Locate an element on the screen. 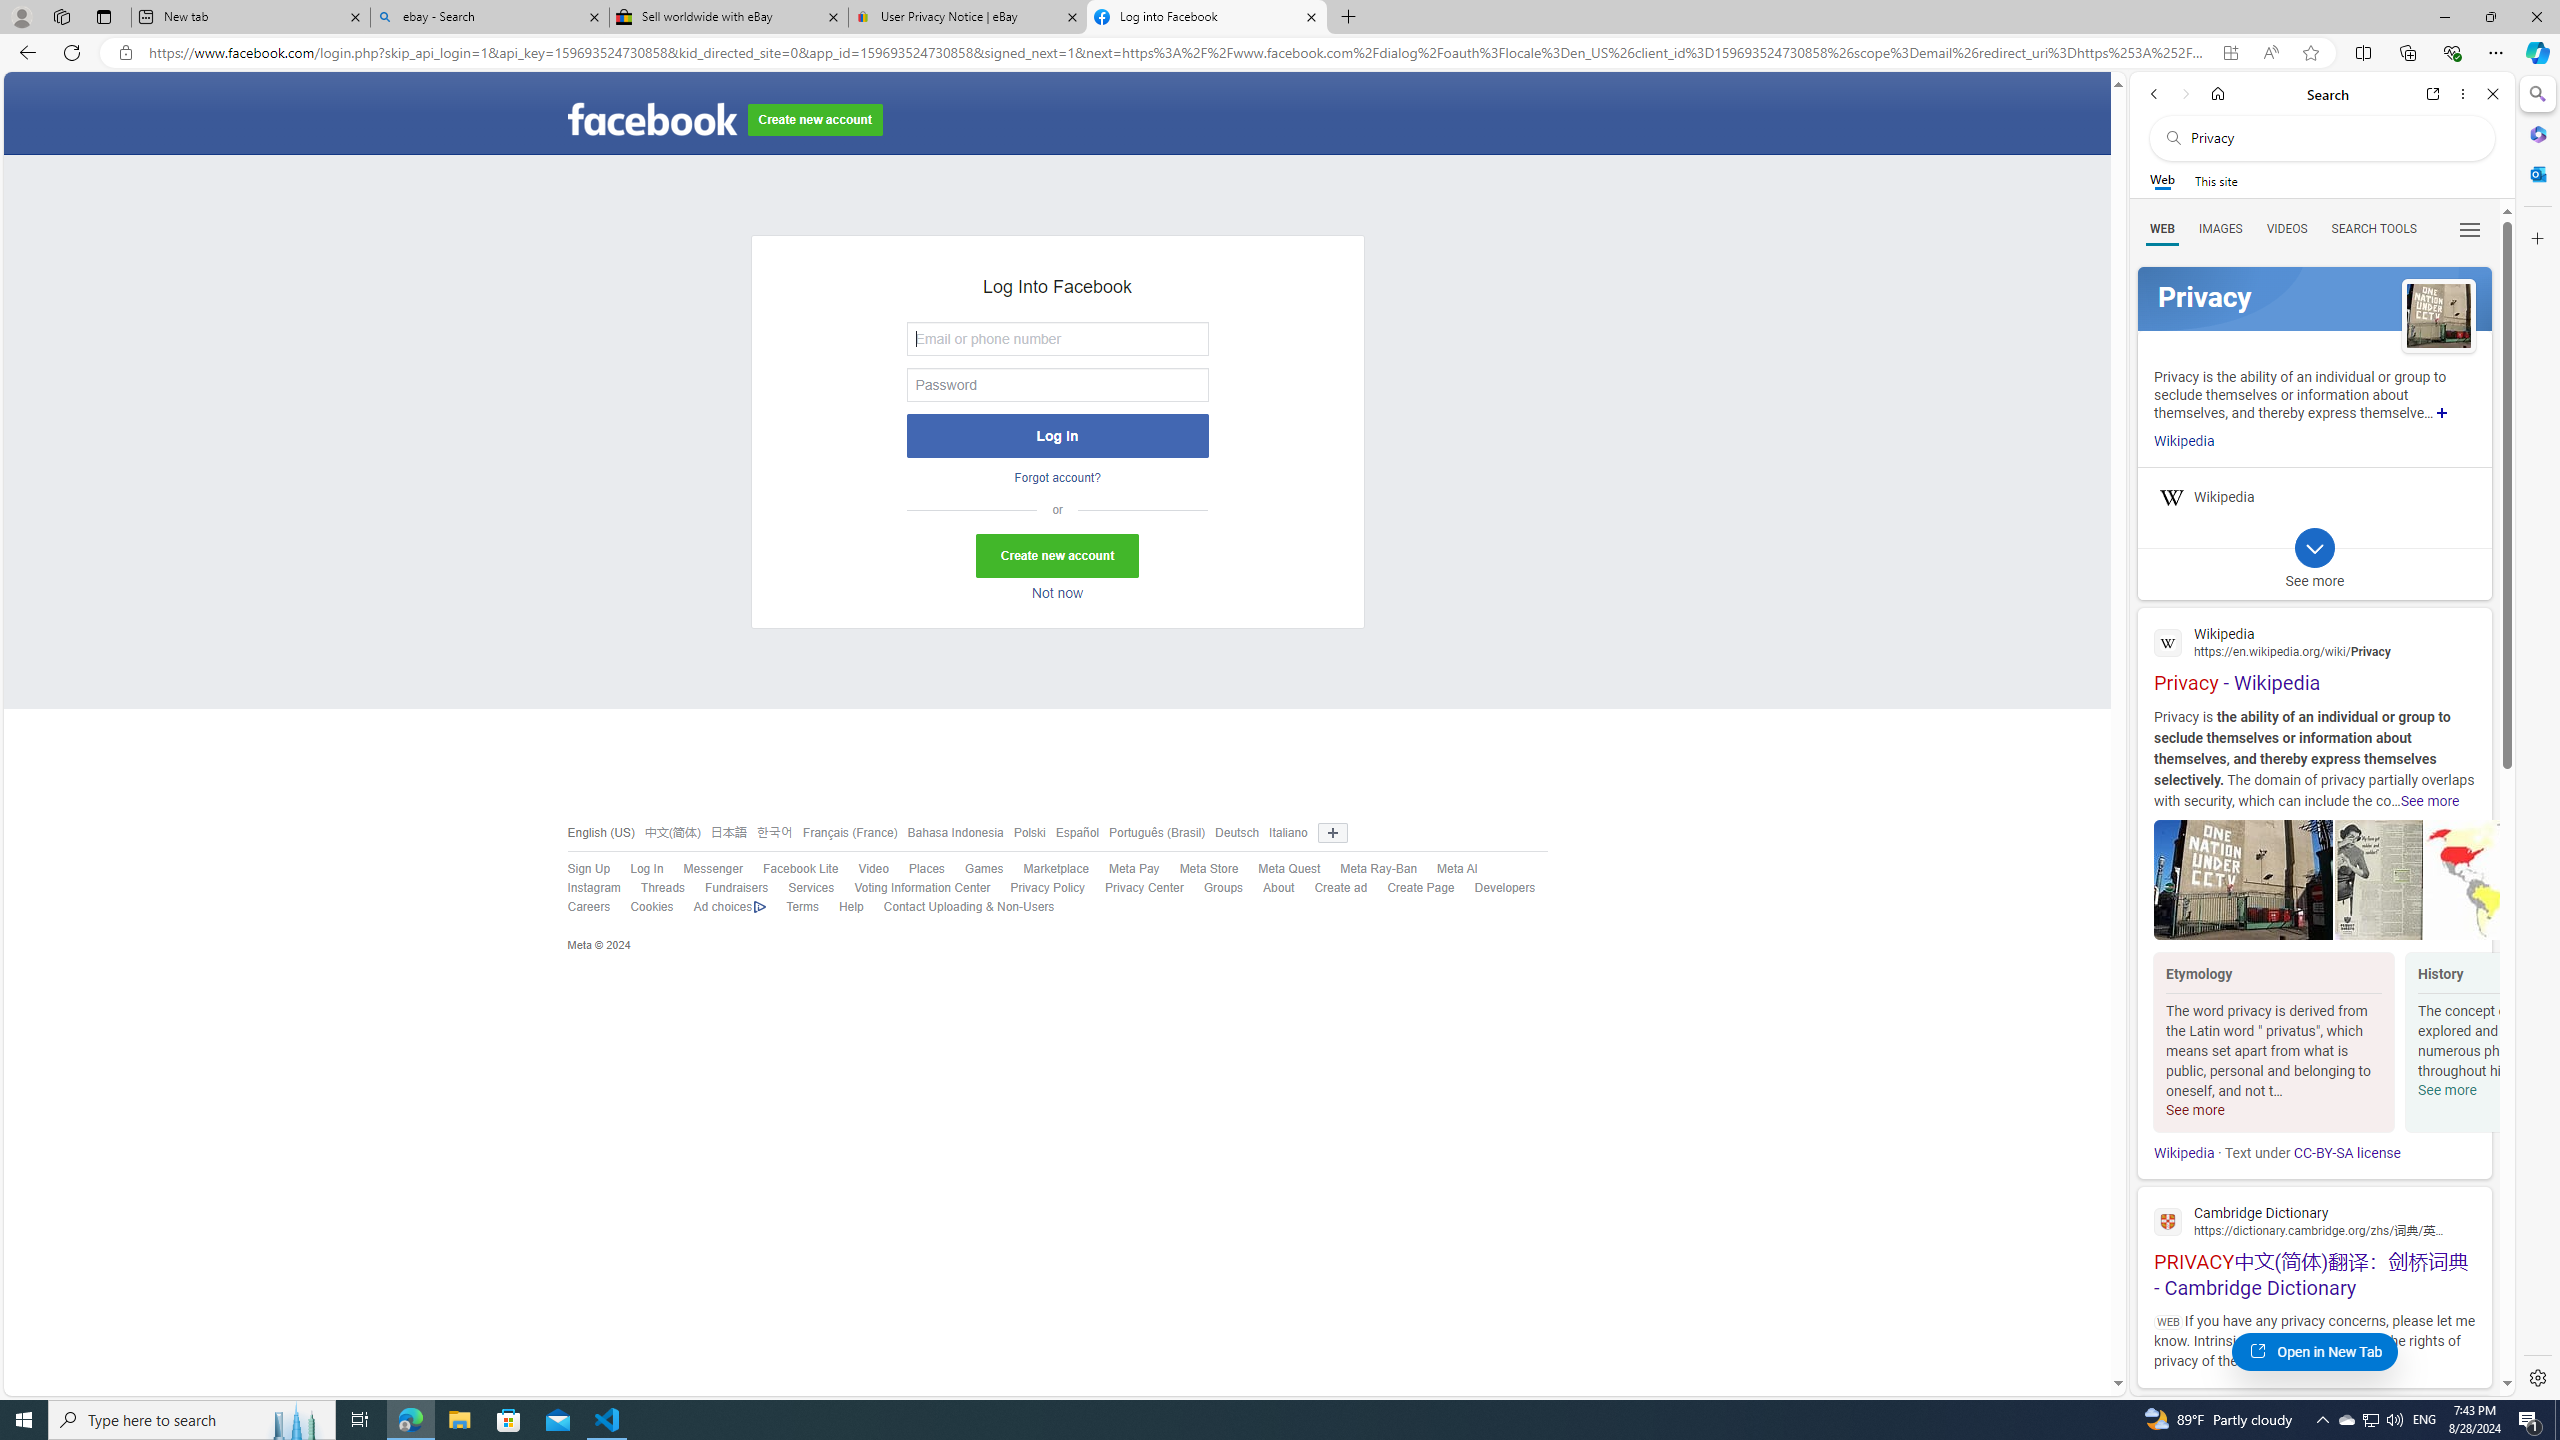 Image resolution: width=2560 pixels, height=1440 pixels. Places is located at coordinates (926, 868).